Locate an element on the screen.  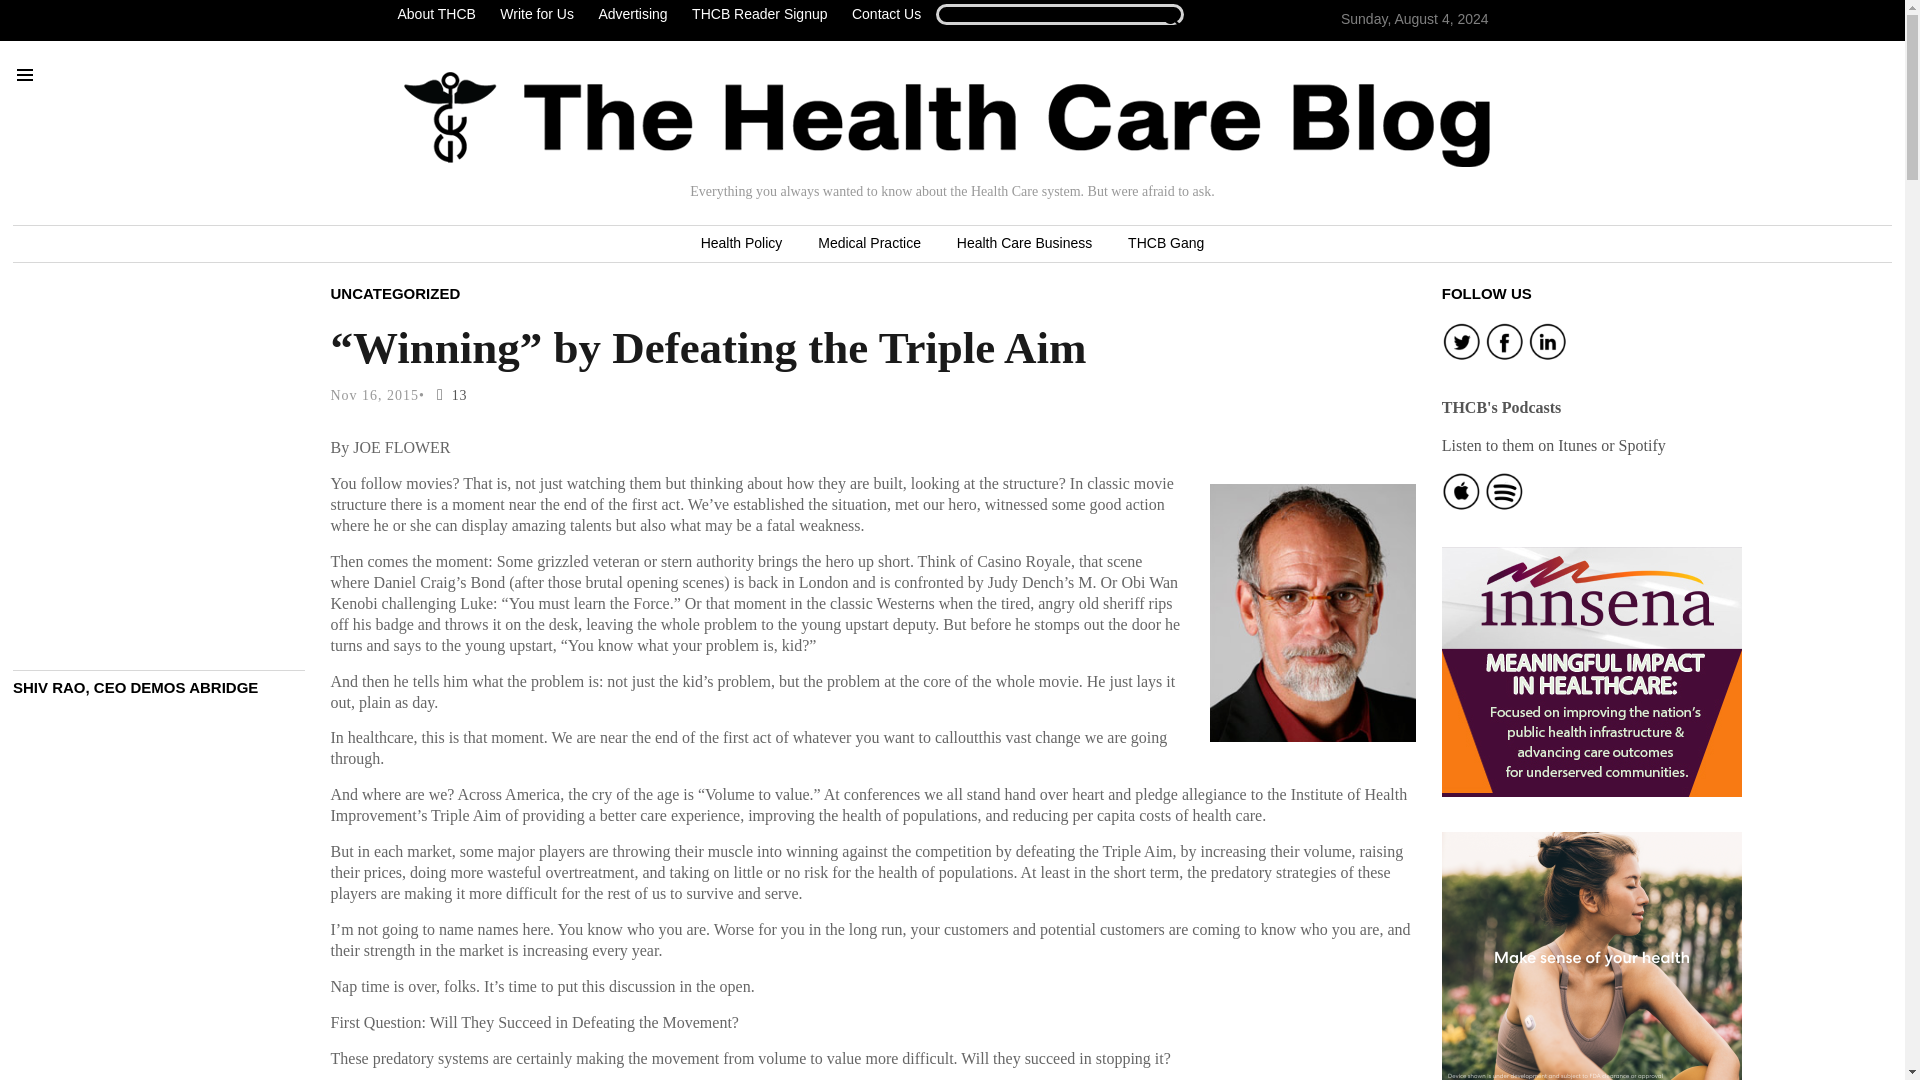
13 is located at coordinates (447, 394).